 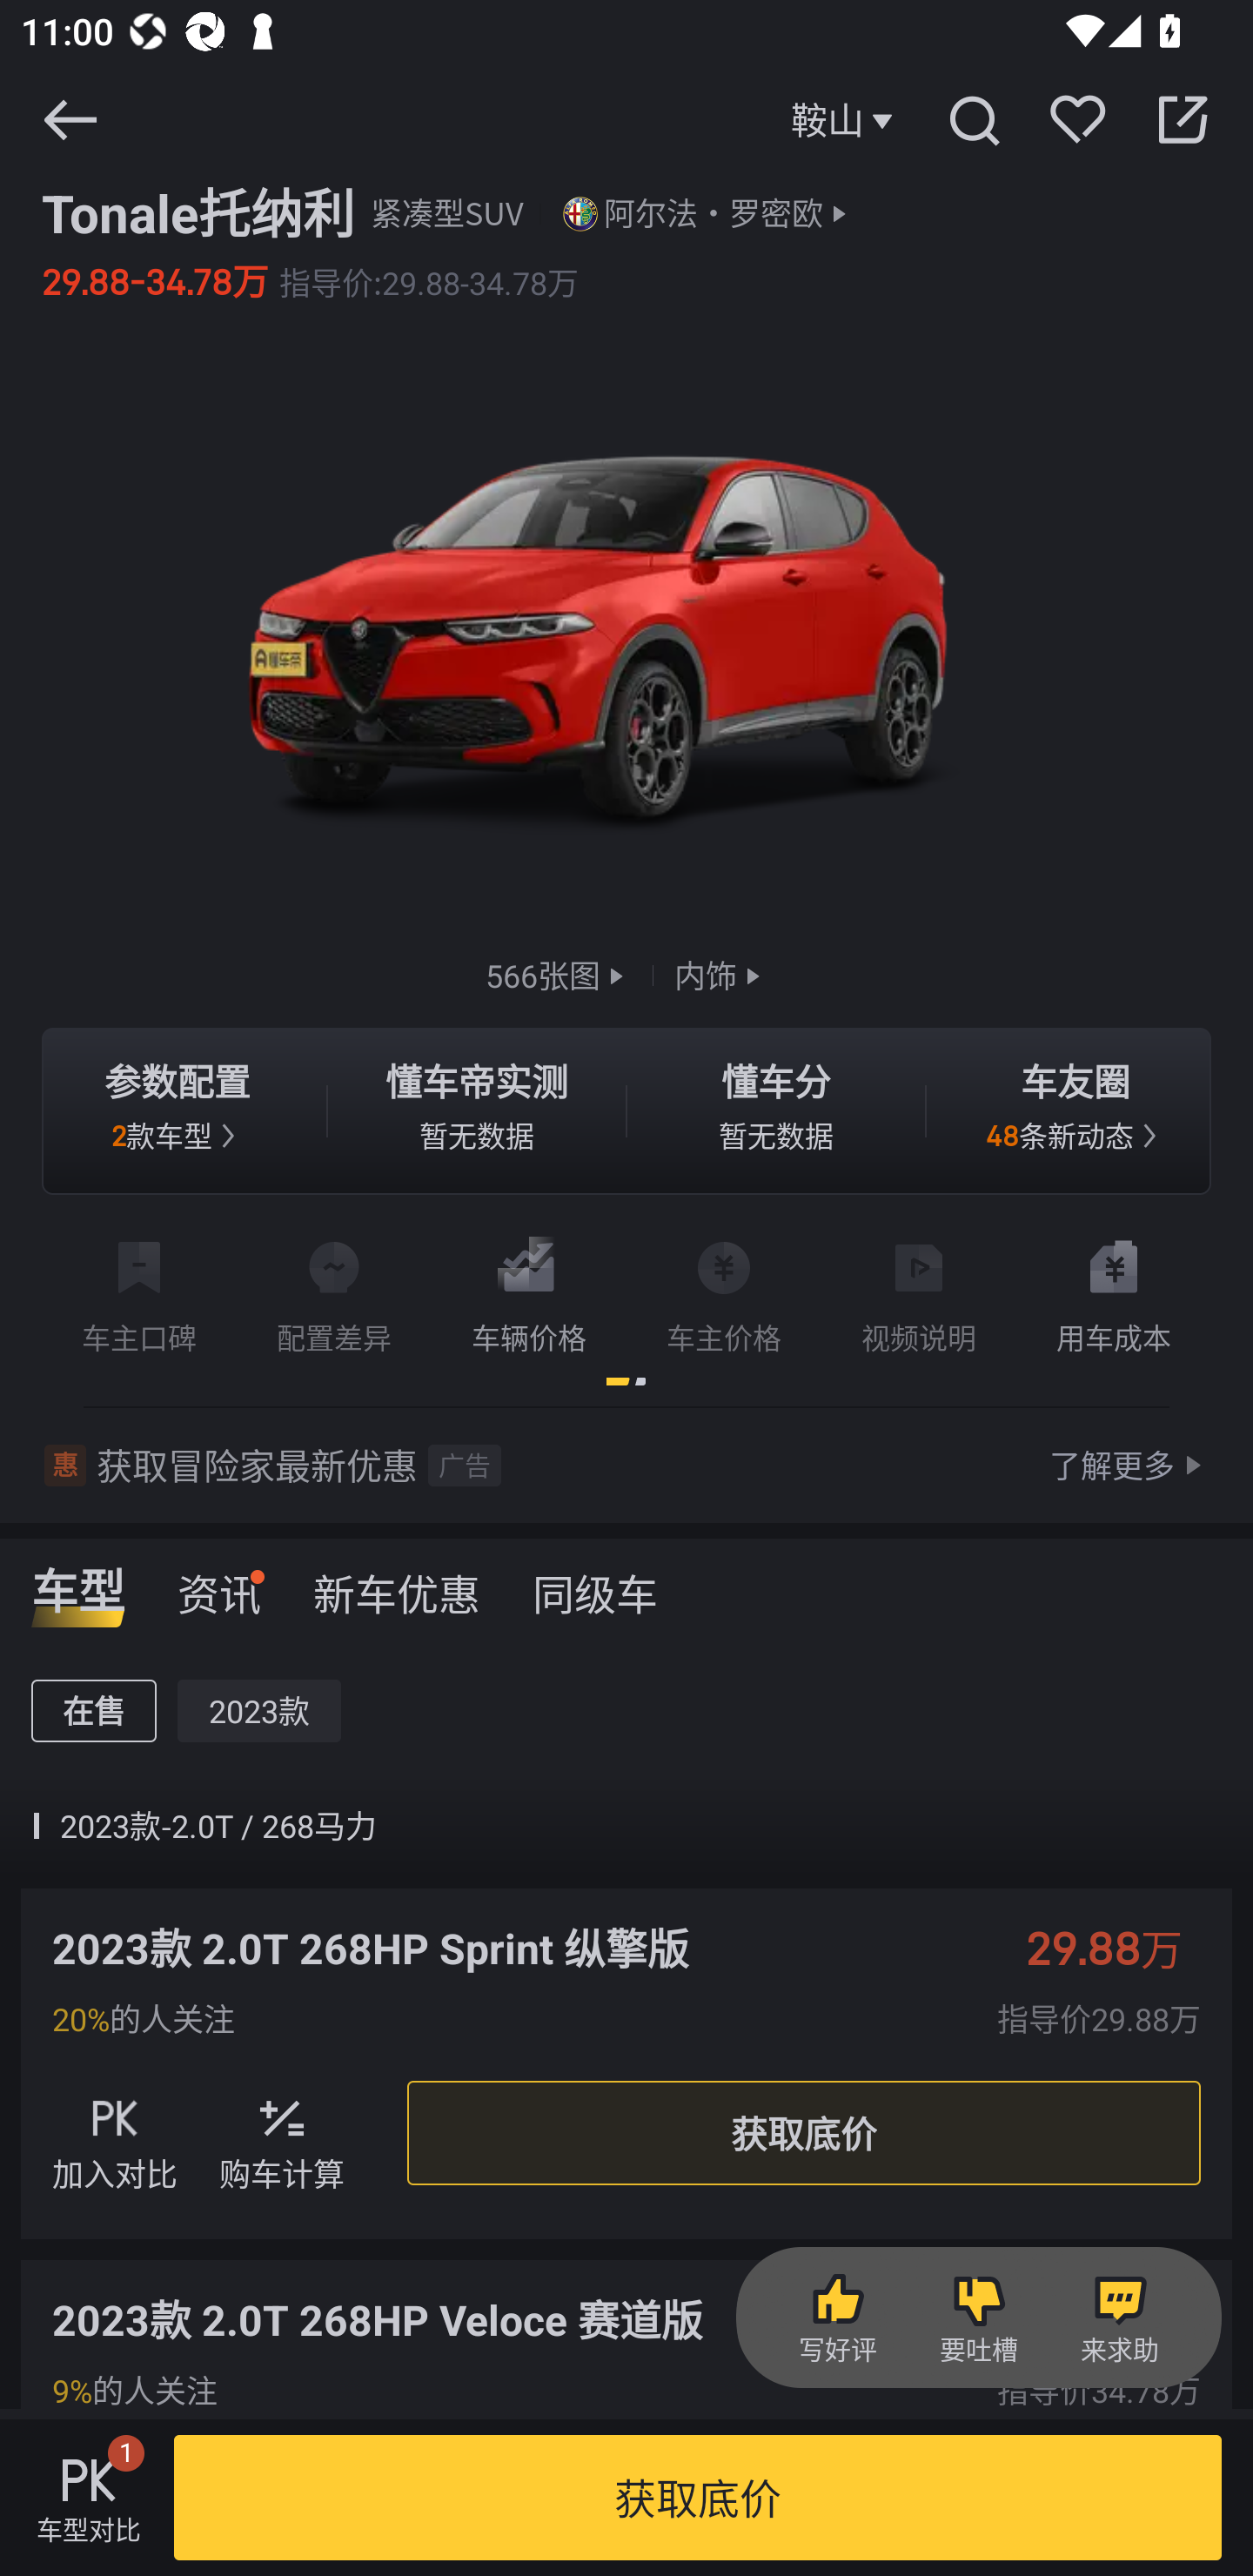 I want to click on 29.88 万, so click(x=1120, y=1948).